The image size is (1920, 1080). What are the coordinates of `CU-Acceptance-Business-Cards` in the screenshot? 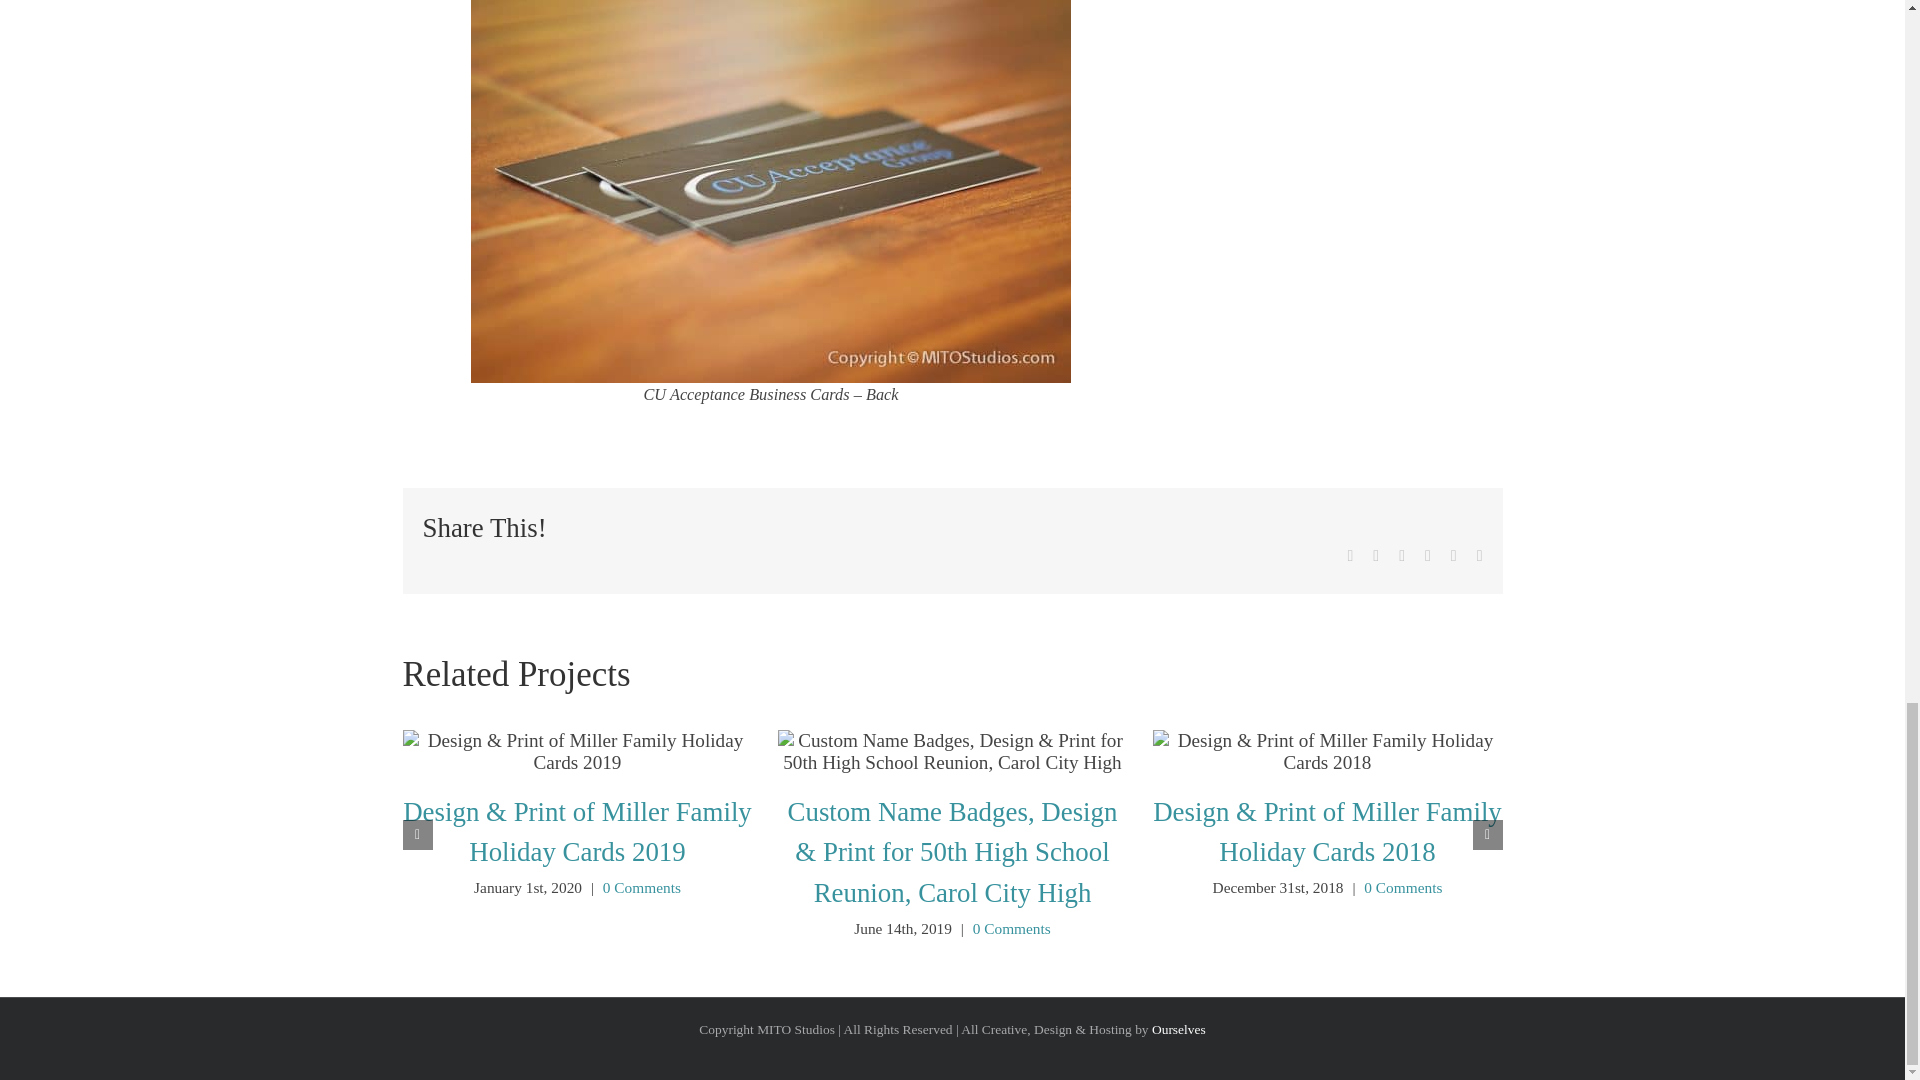 It's located at (770, 192).